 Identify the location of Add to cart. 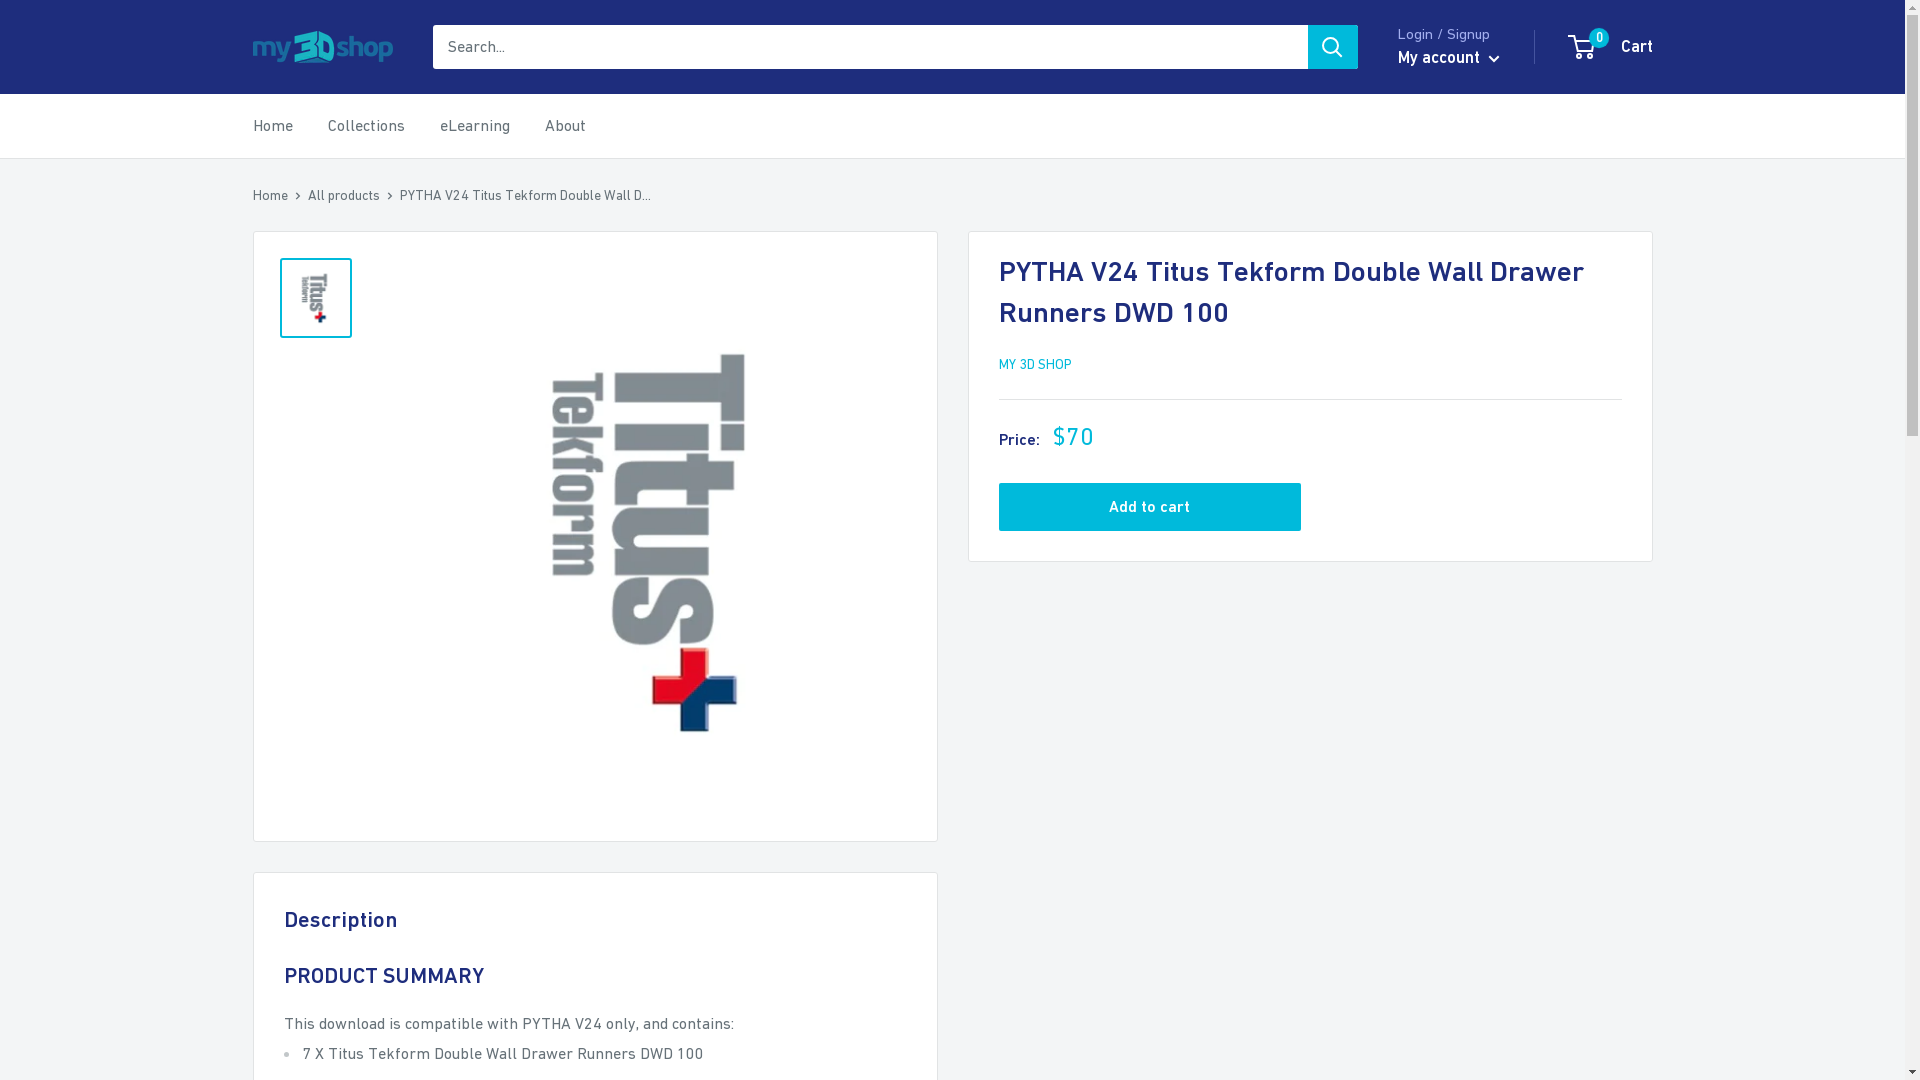
(1150, 507).